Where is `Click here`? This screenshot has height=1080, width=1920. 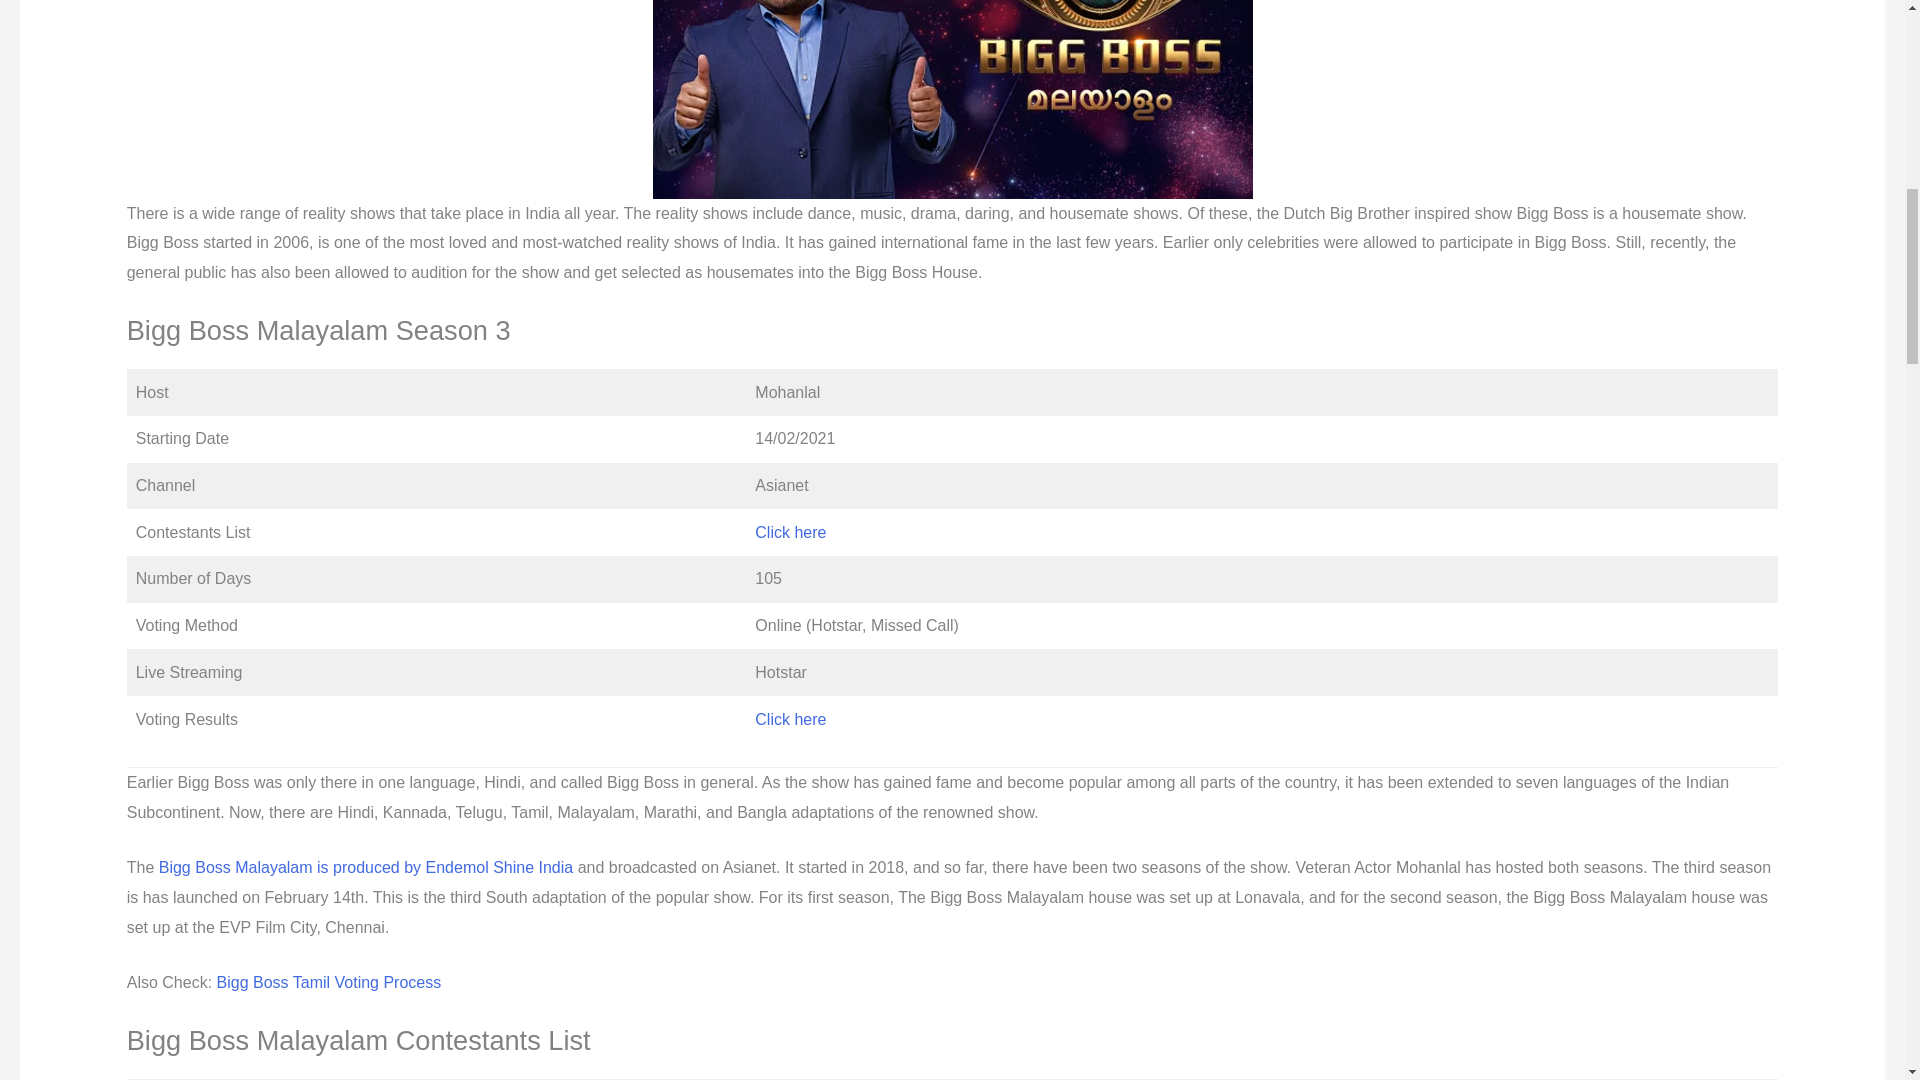 Click here is located at coordinates (790, 718).